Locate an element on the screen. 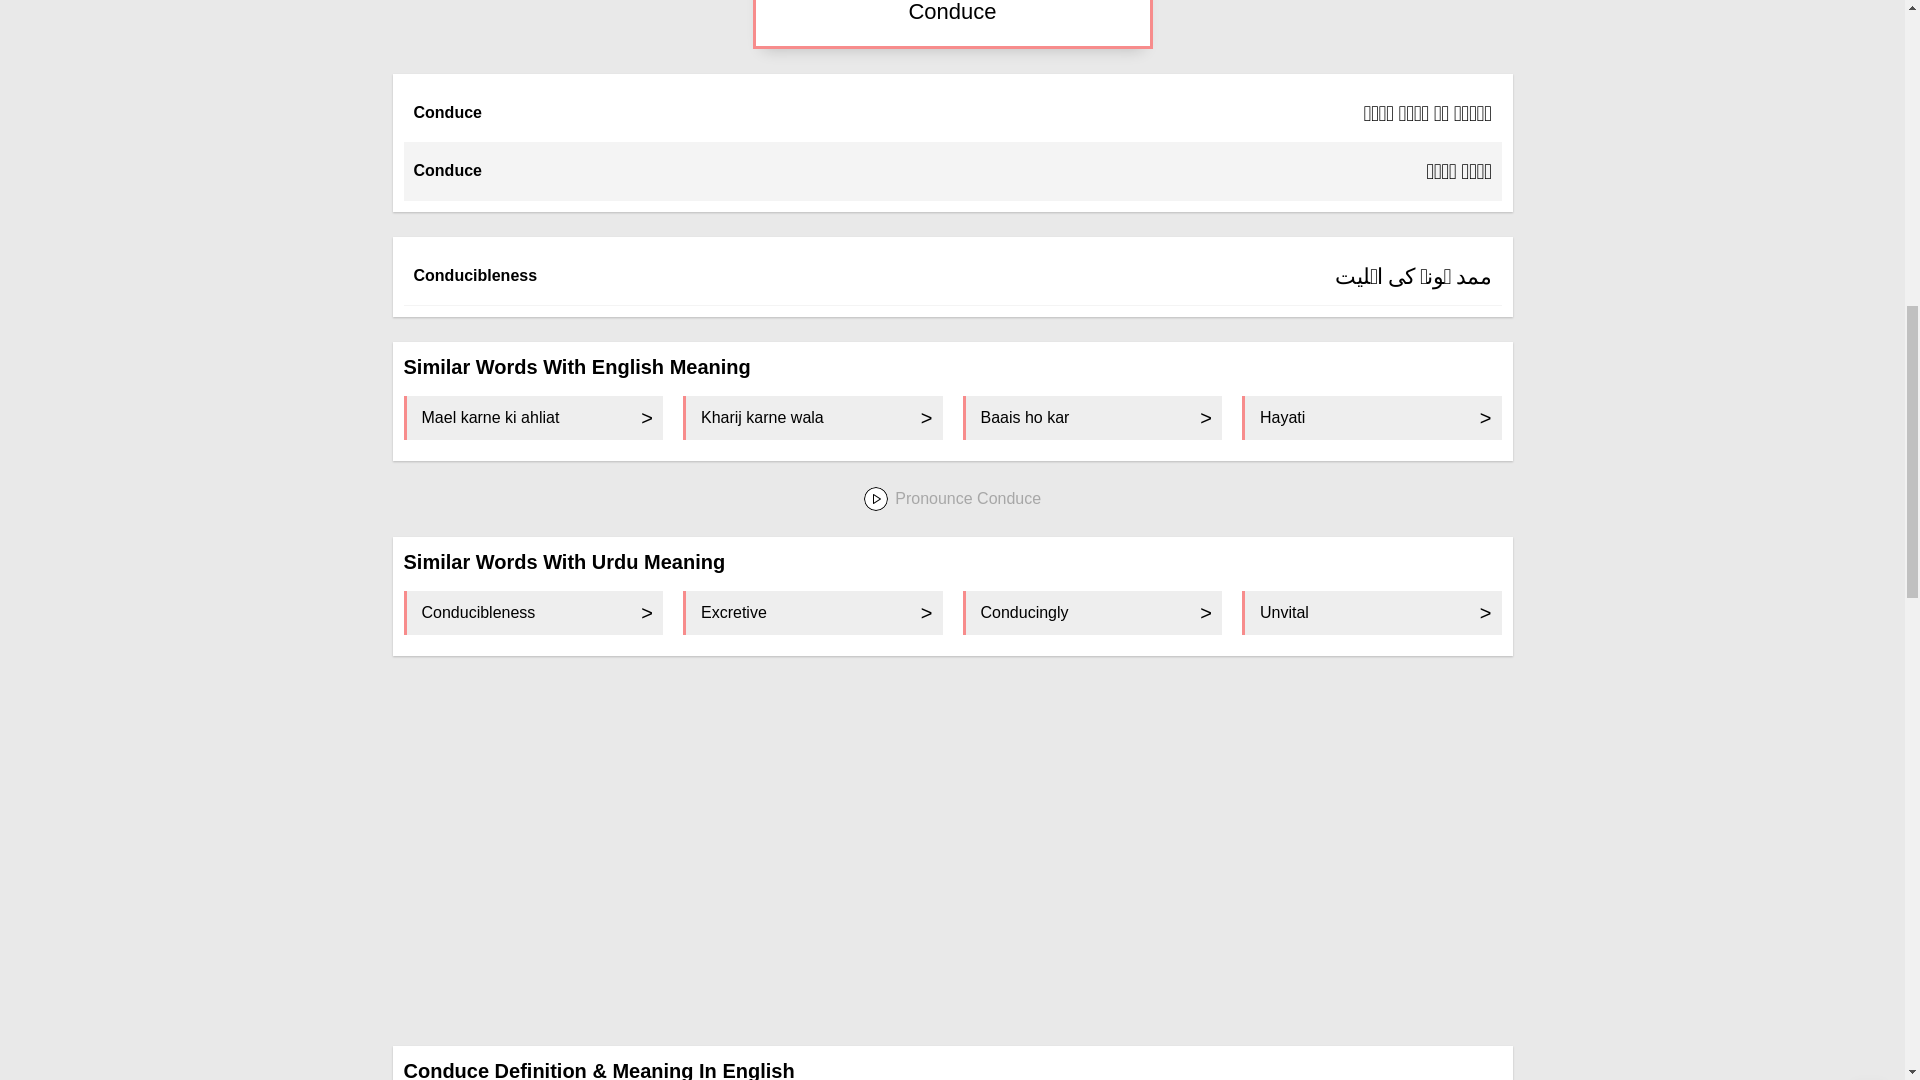  Hayati is located at coordinates (1372, 418).